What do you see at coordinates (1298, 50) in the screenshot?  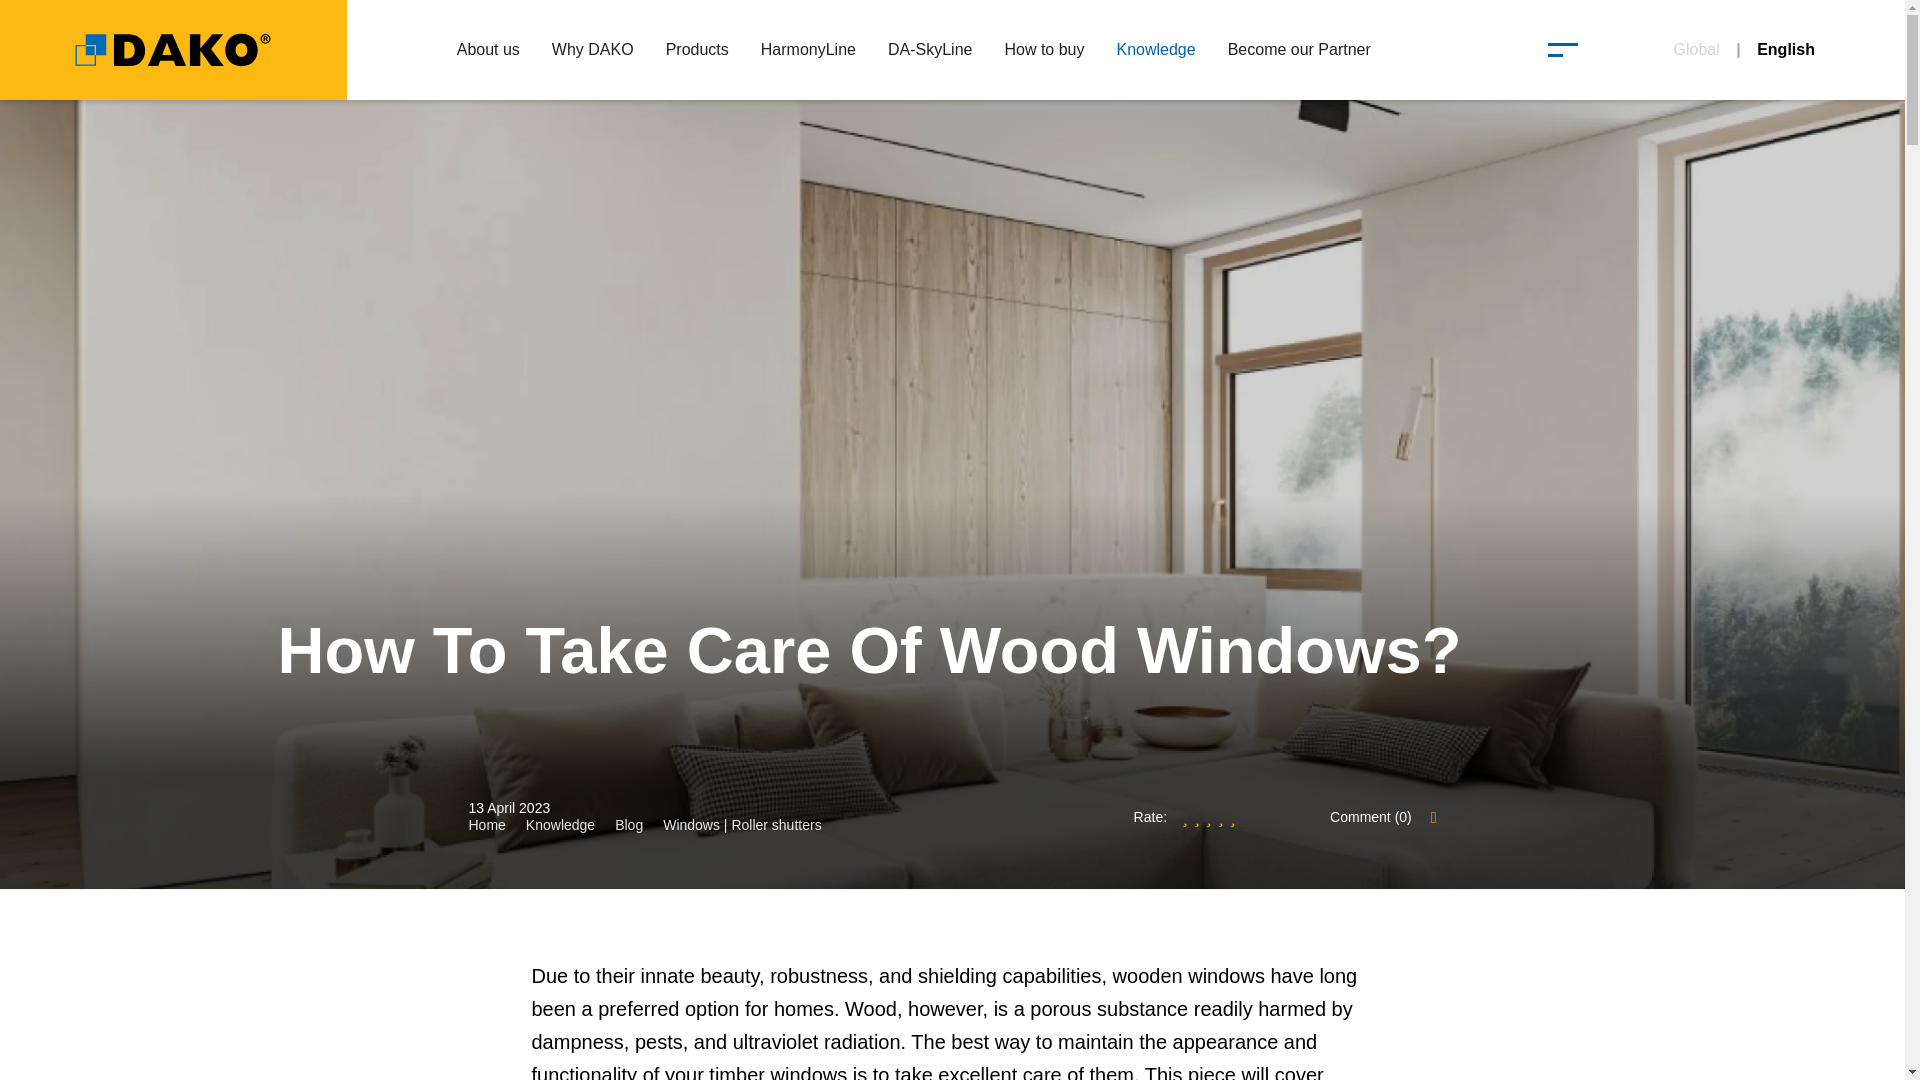 I see `Become our Partner` at bounding box center [1298, 50].